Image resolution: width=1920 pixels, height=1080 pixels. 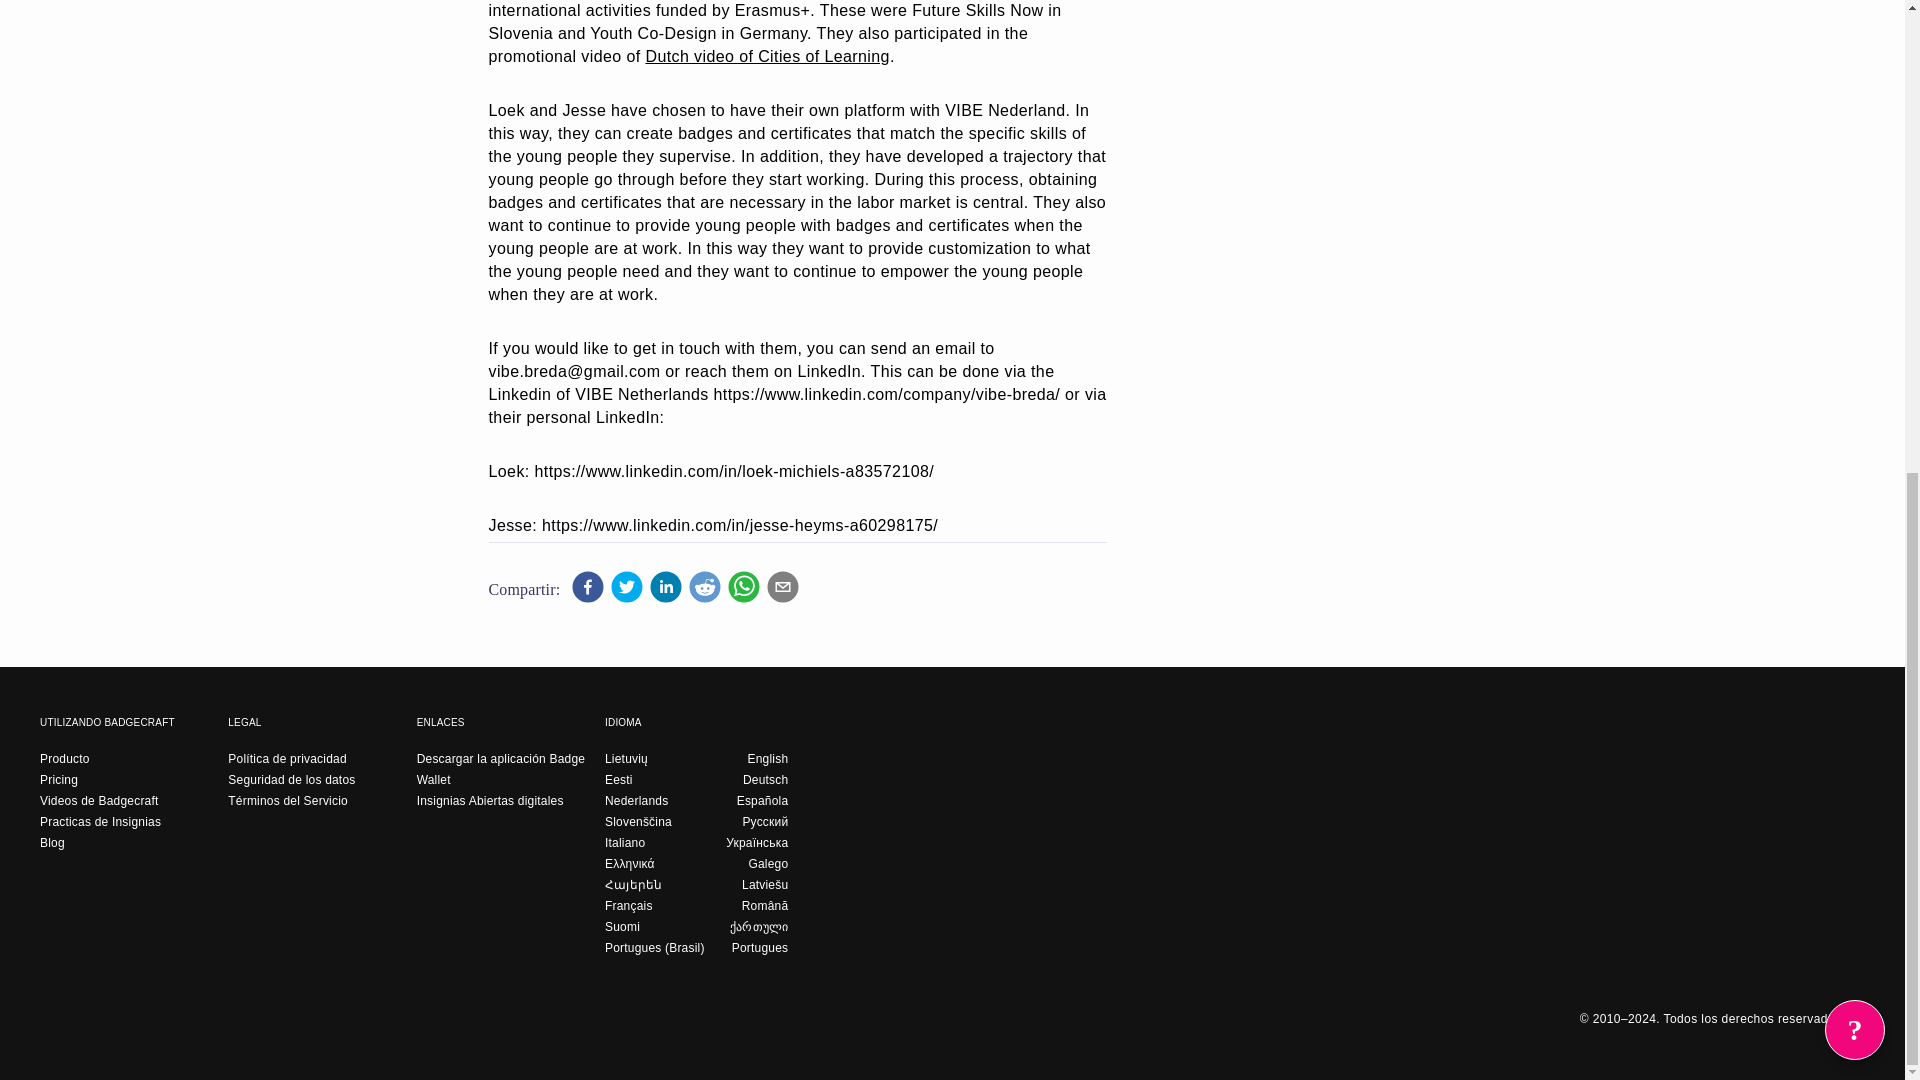 I want to click on Videos de Badgecraft, so click(x=100, y=800).